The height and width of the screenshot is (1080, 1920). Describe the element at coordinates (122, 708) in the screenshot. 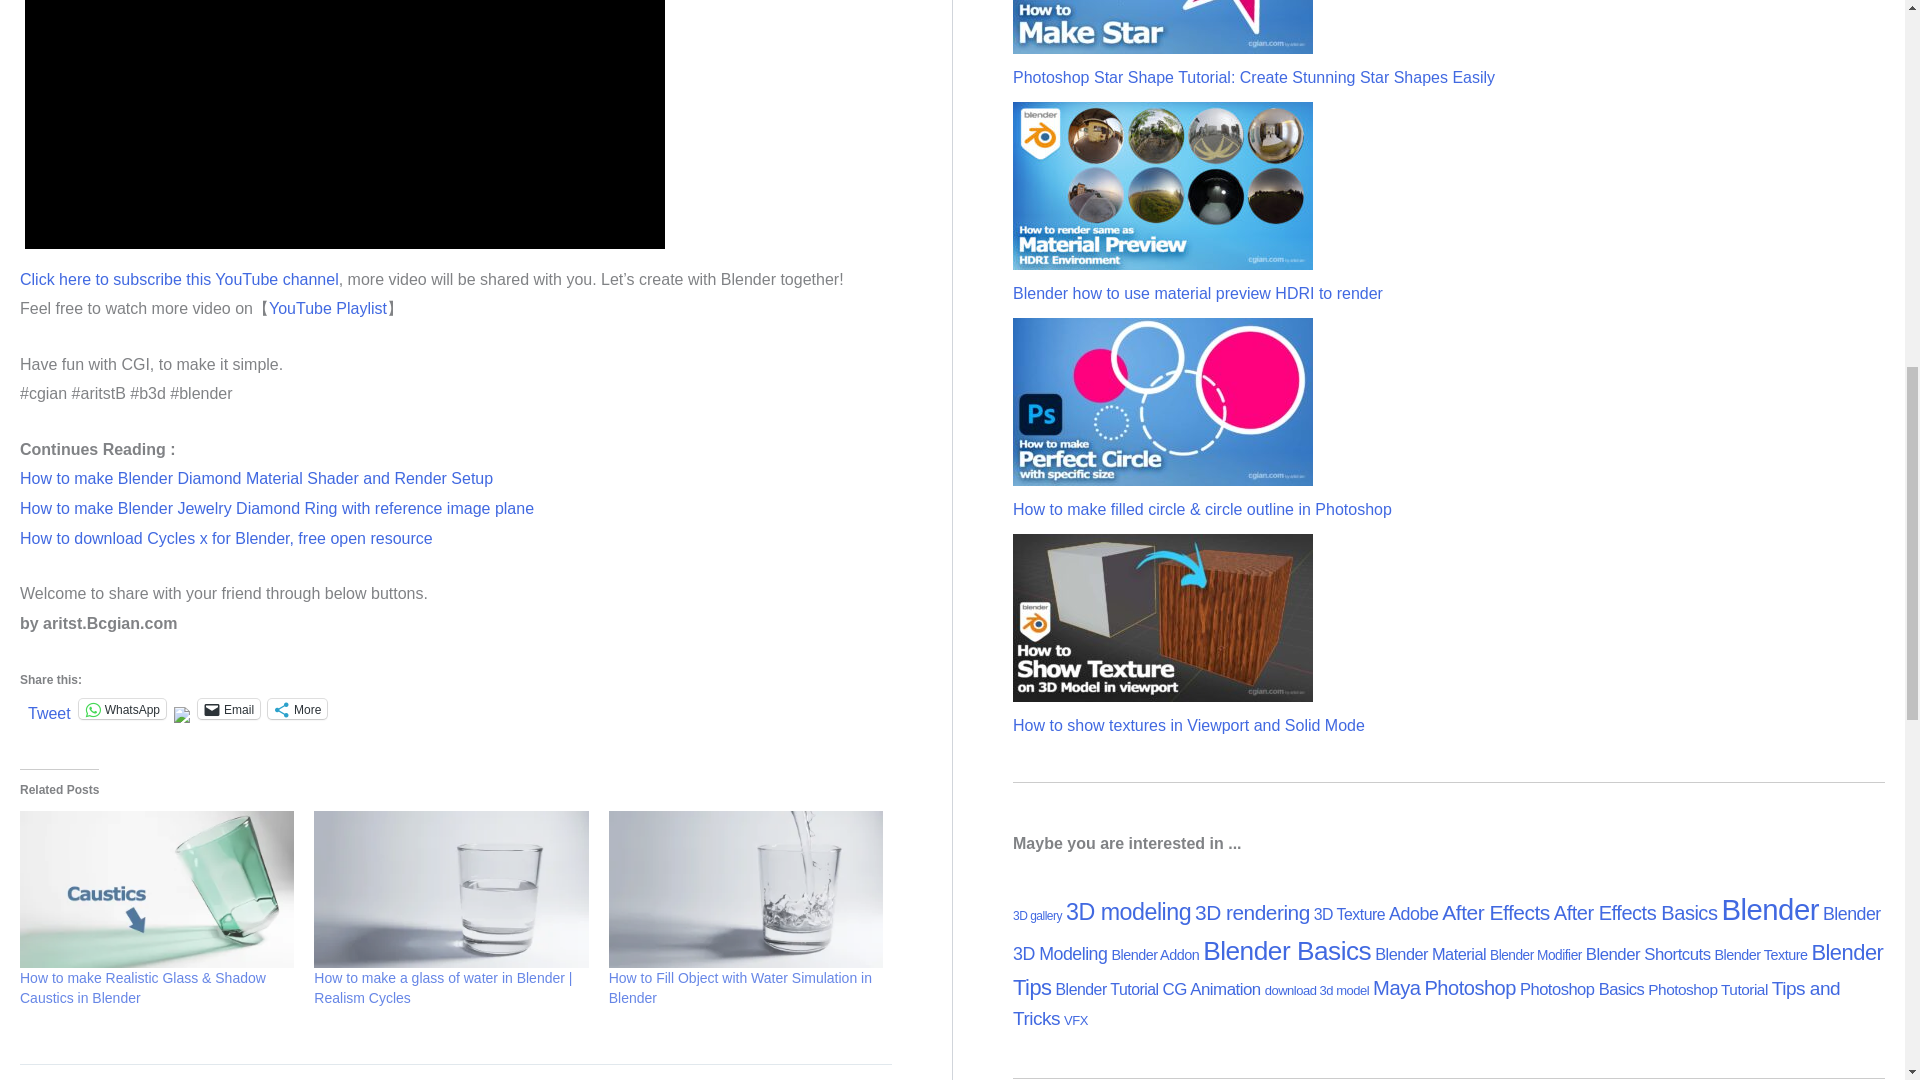

I see `WhatsApp` at that location.